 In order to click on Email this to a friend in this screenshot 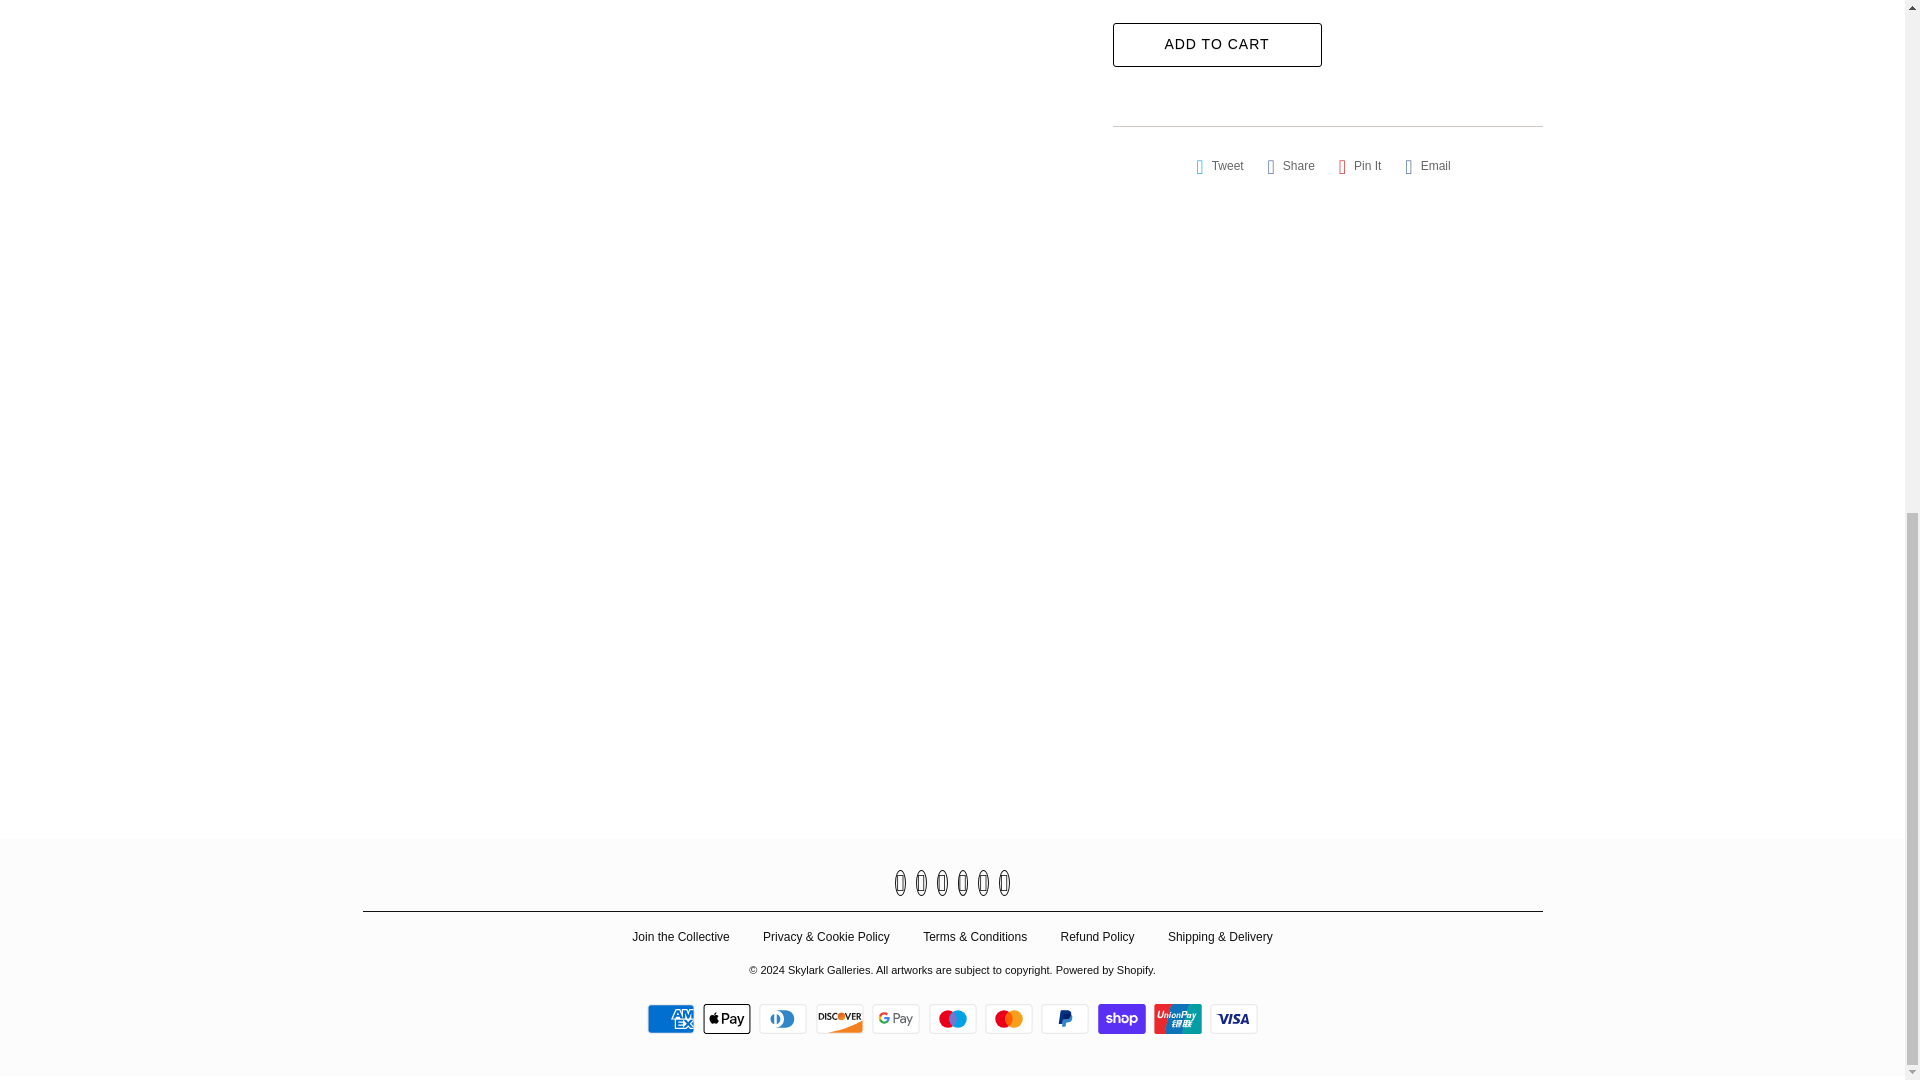, I will do `click(1427, 166)`.